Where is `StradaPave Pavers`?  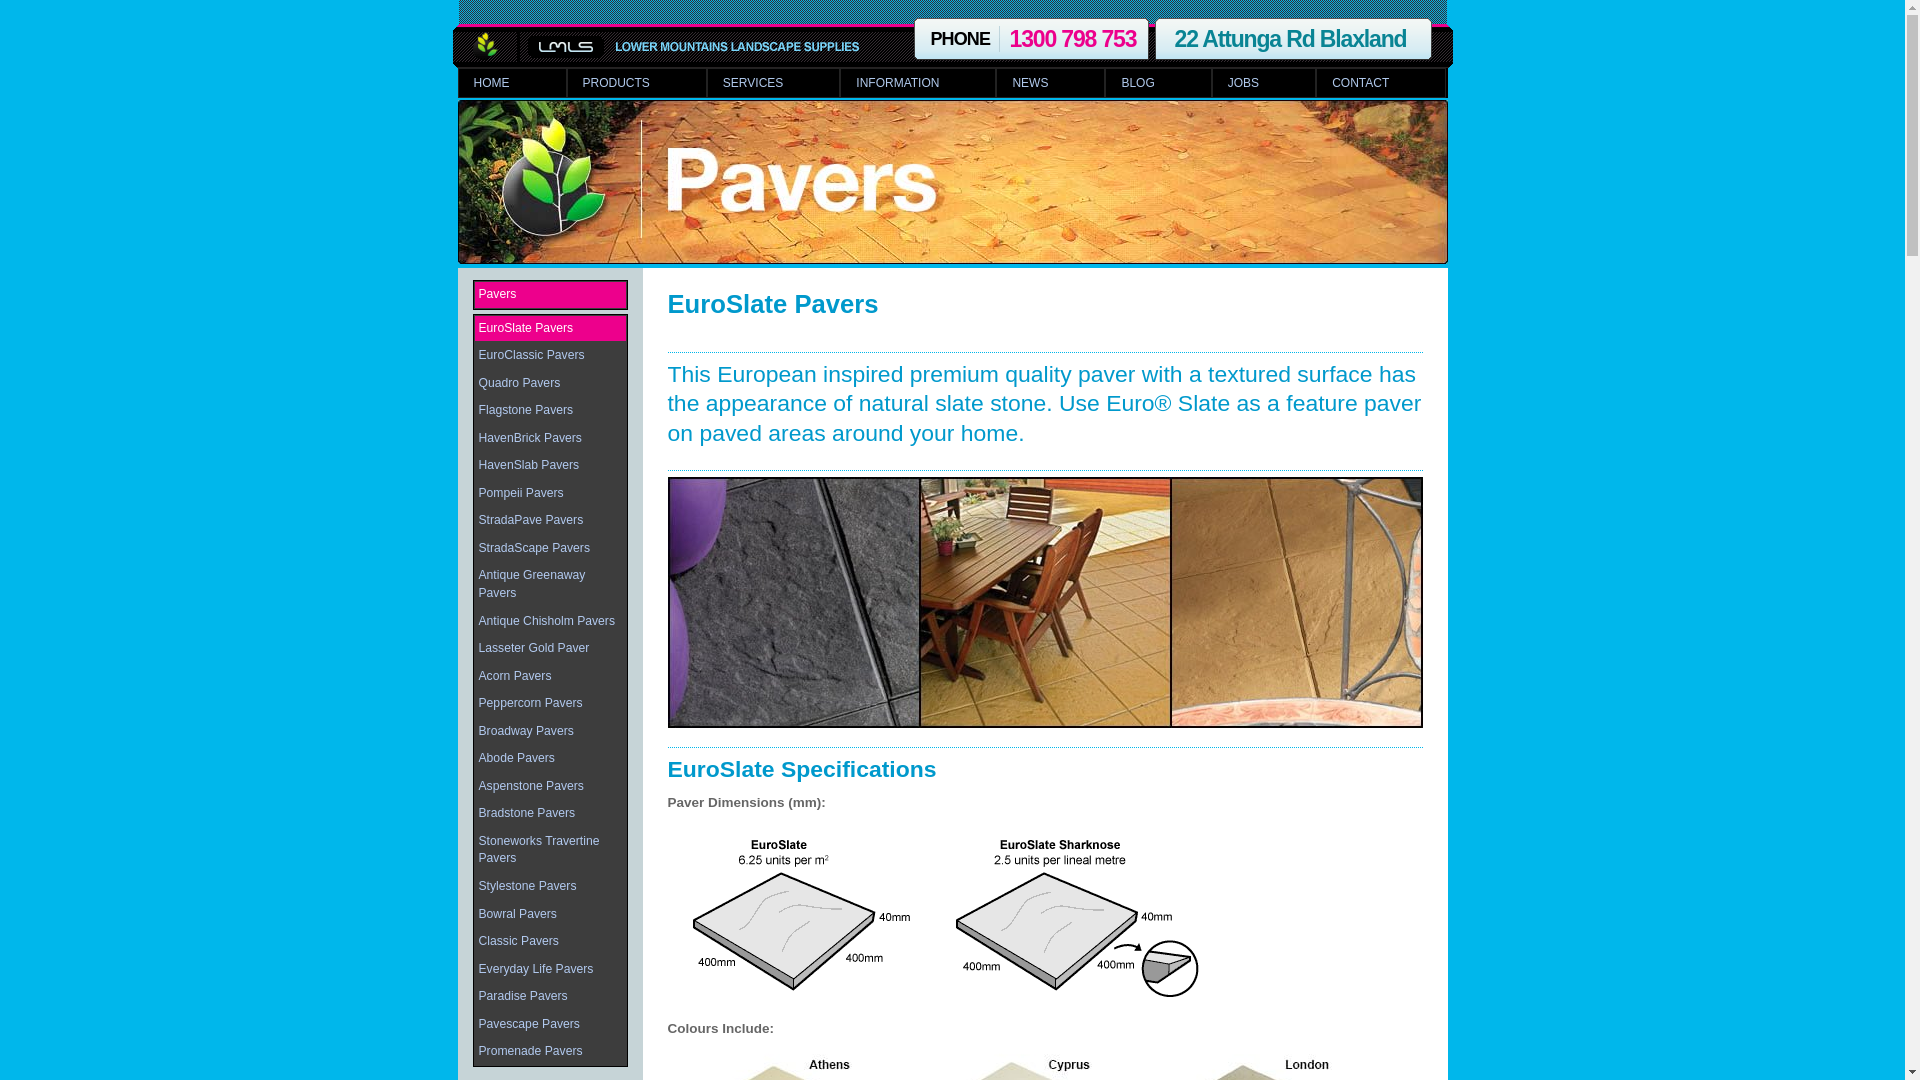 StradaPave Pavers is located at coordinates (550, 521).